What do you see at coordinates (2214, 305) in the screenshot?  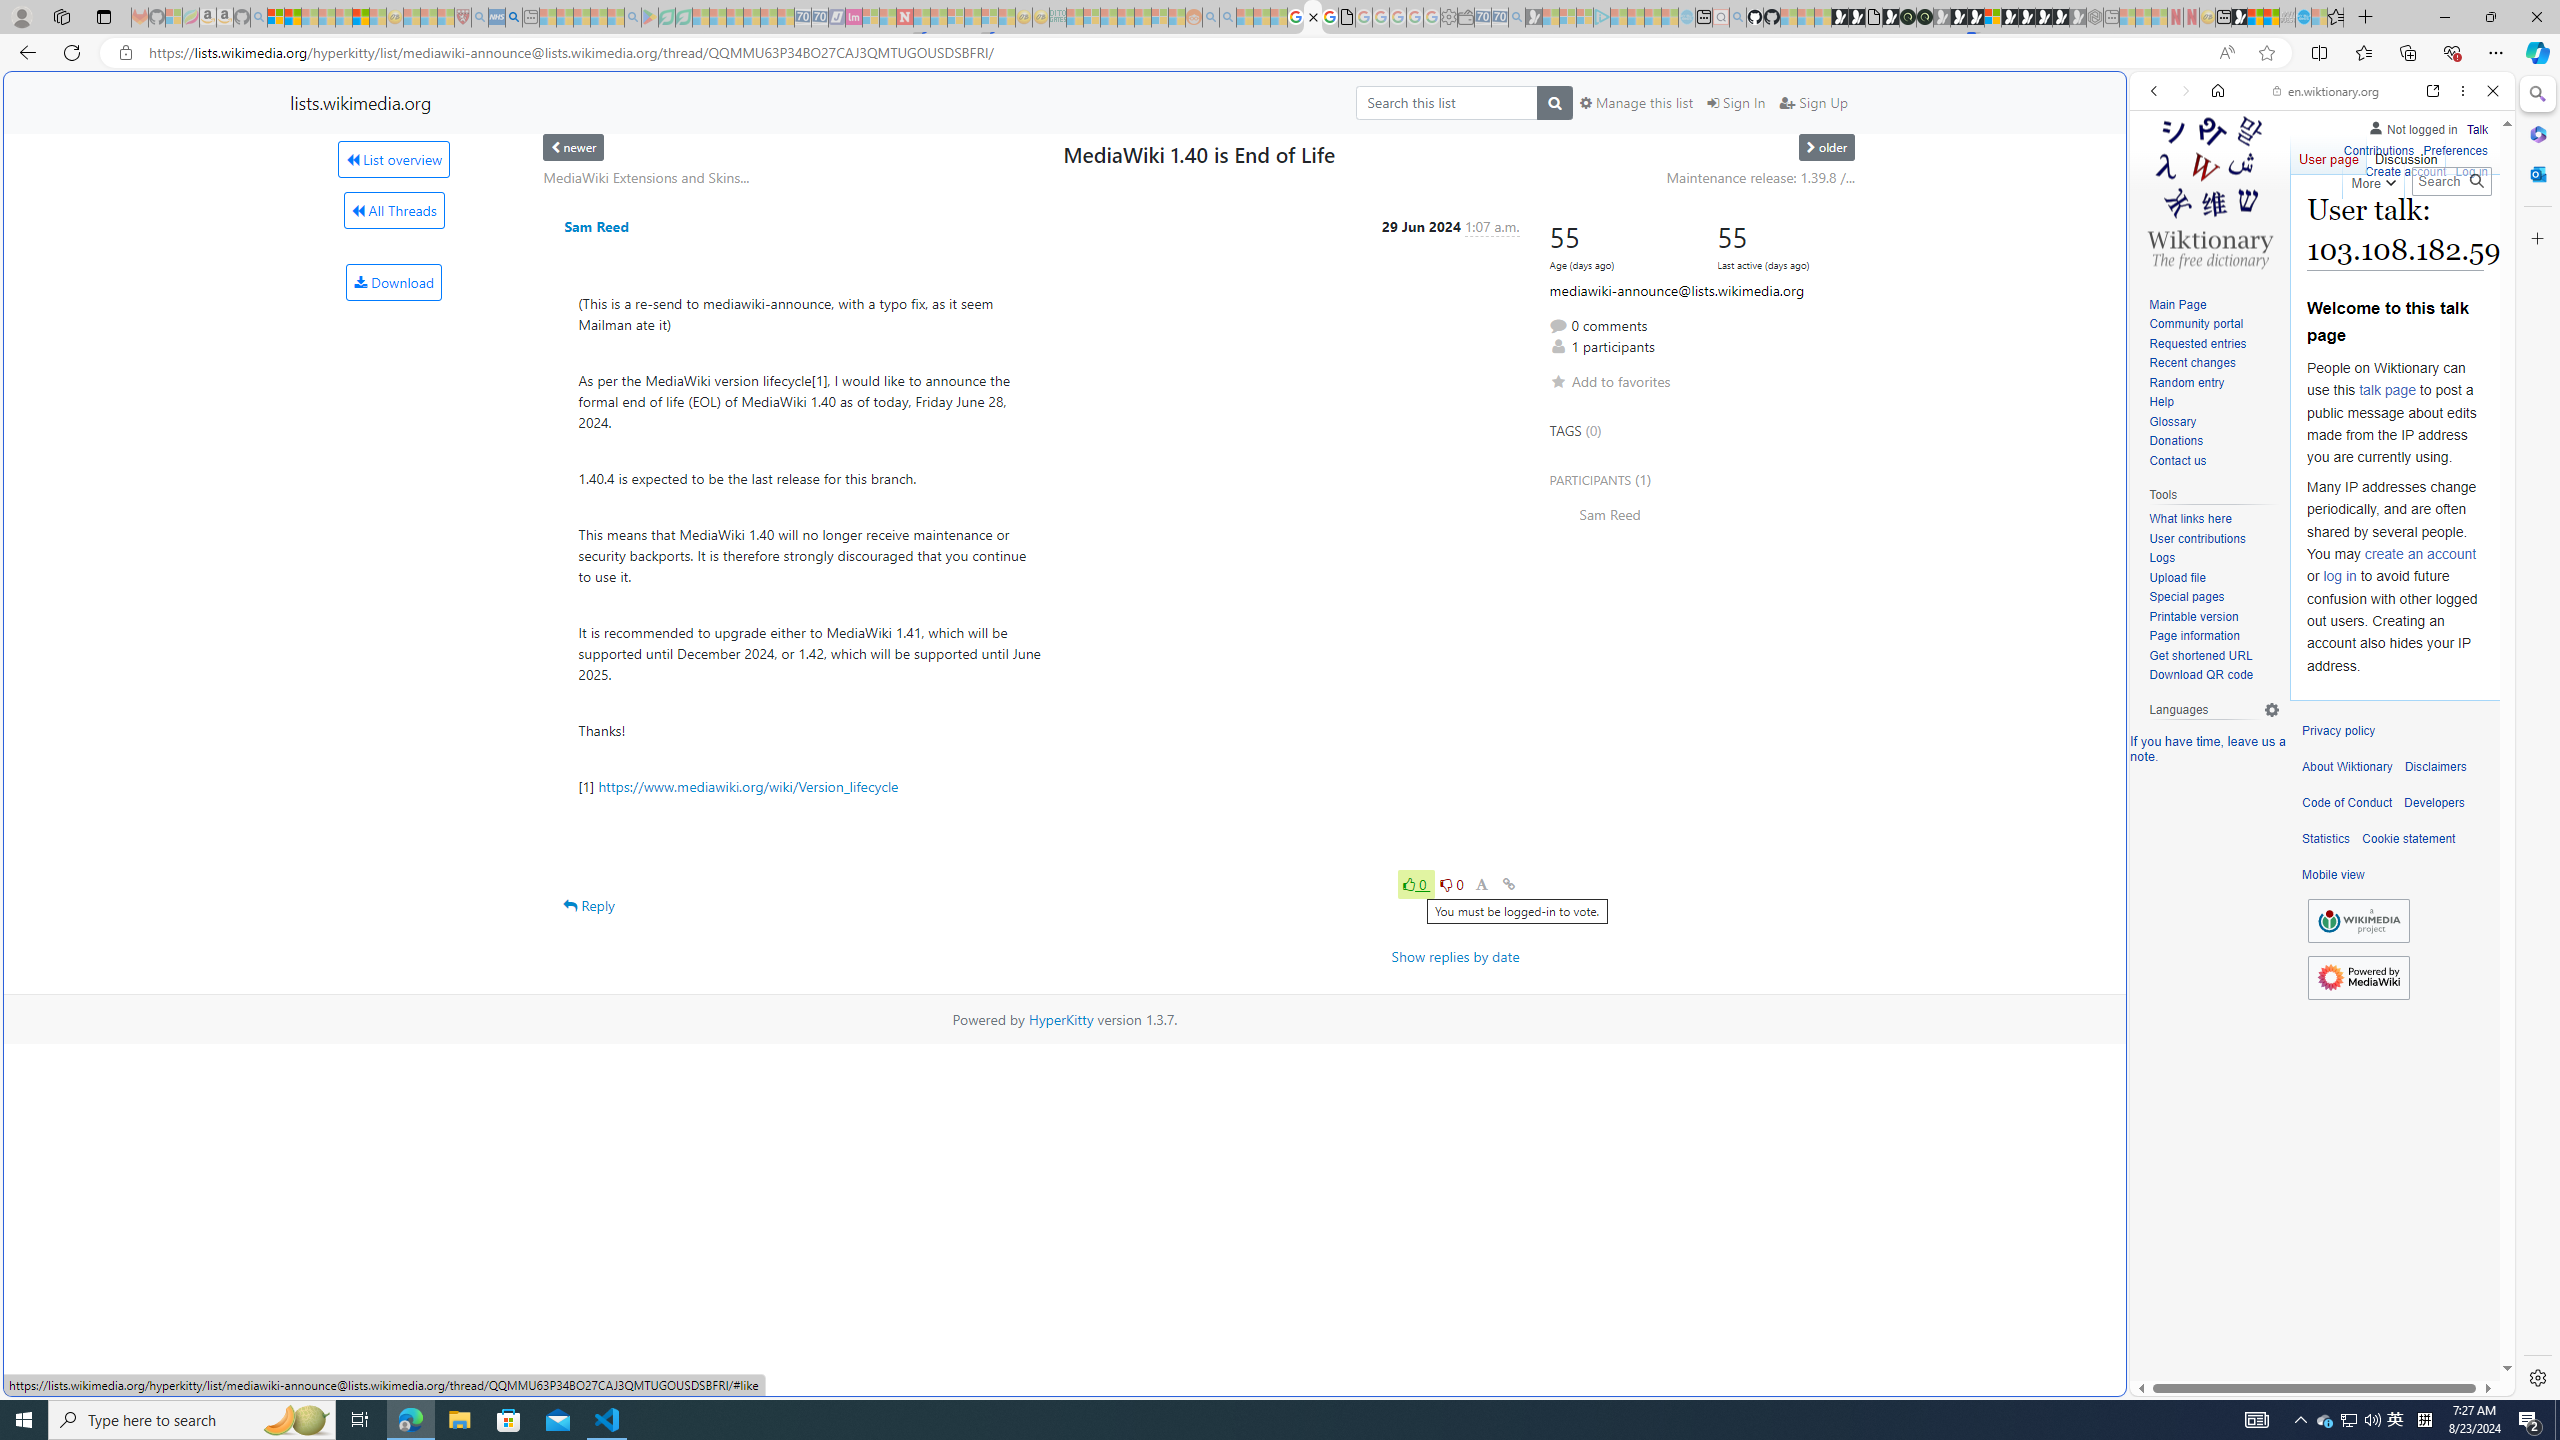 I see `Main Page` at bounding box center [2214, 305].